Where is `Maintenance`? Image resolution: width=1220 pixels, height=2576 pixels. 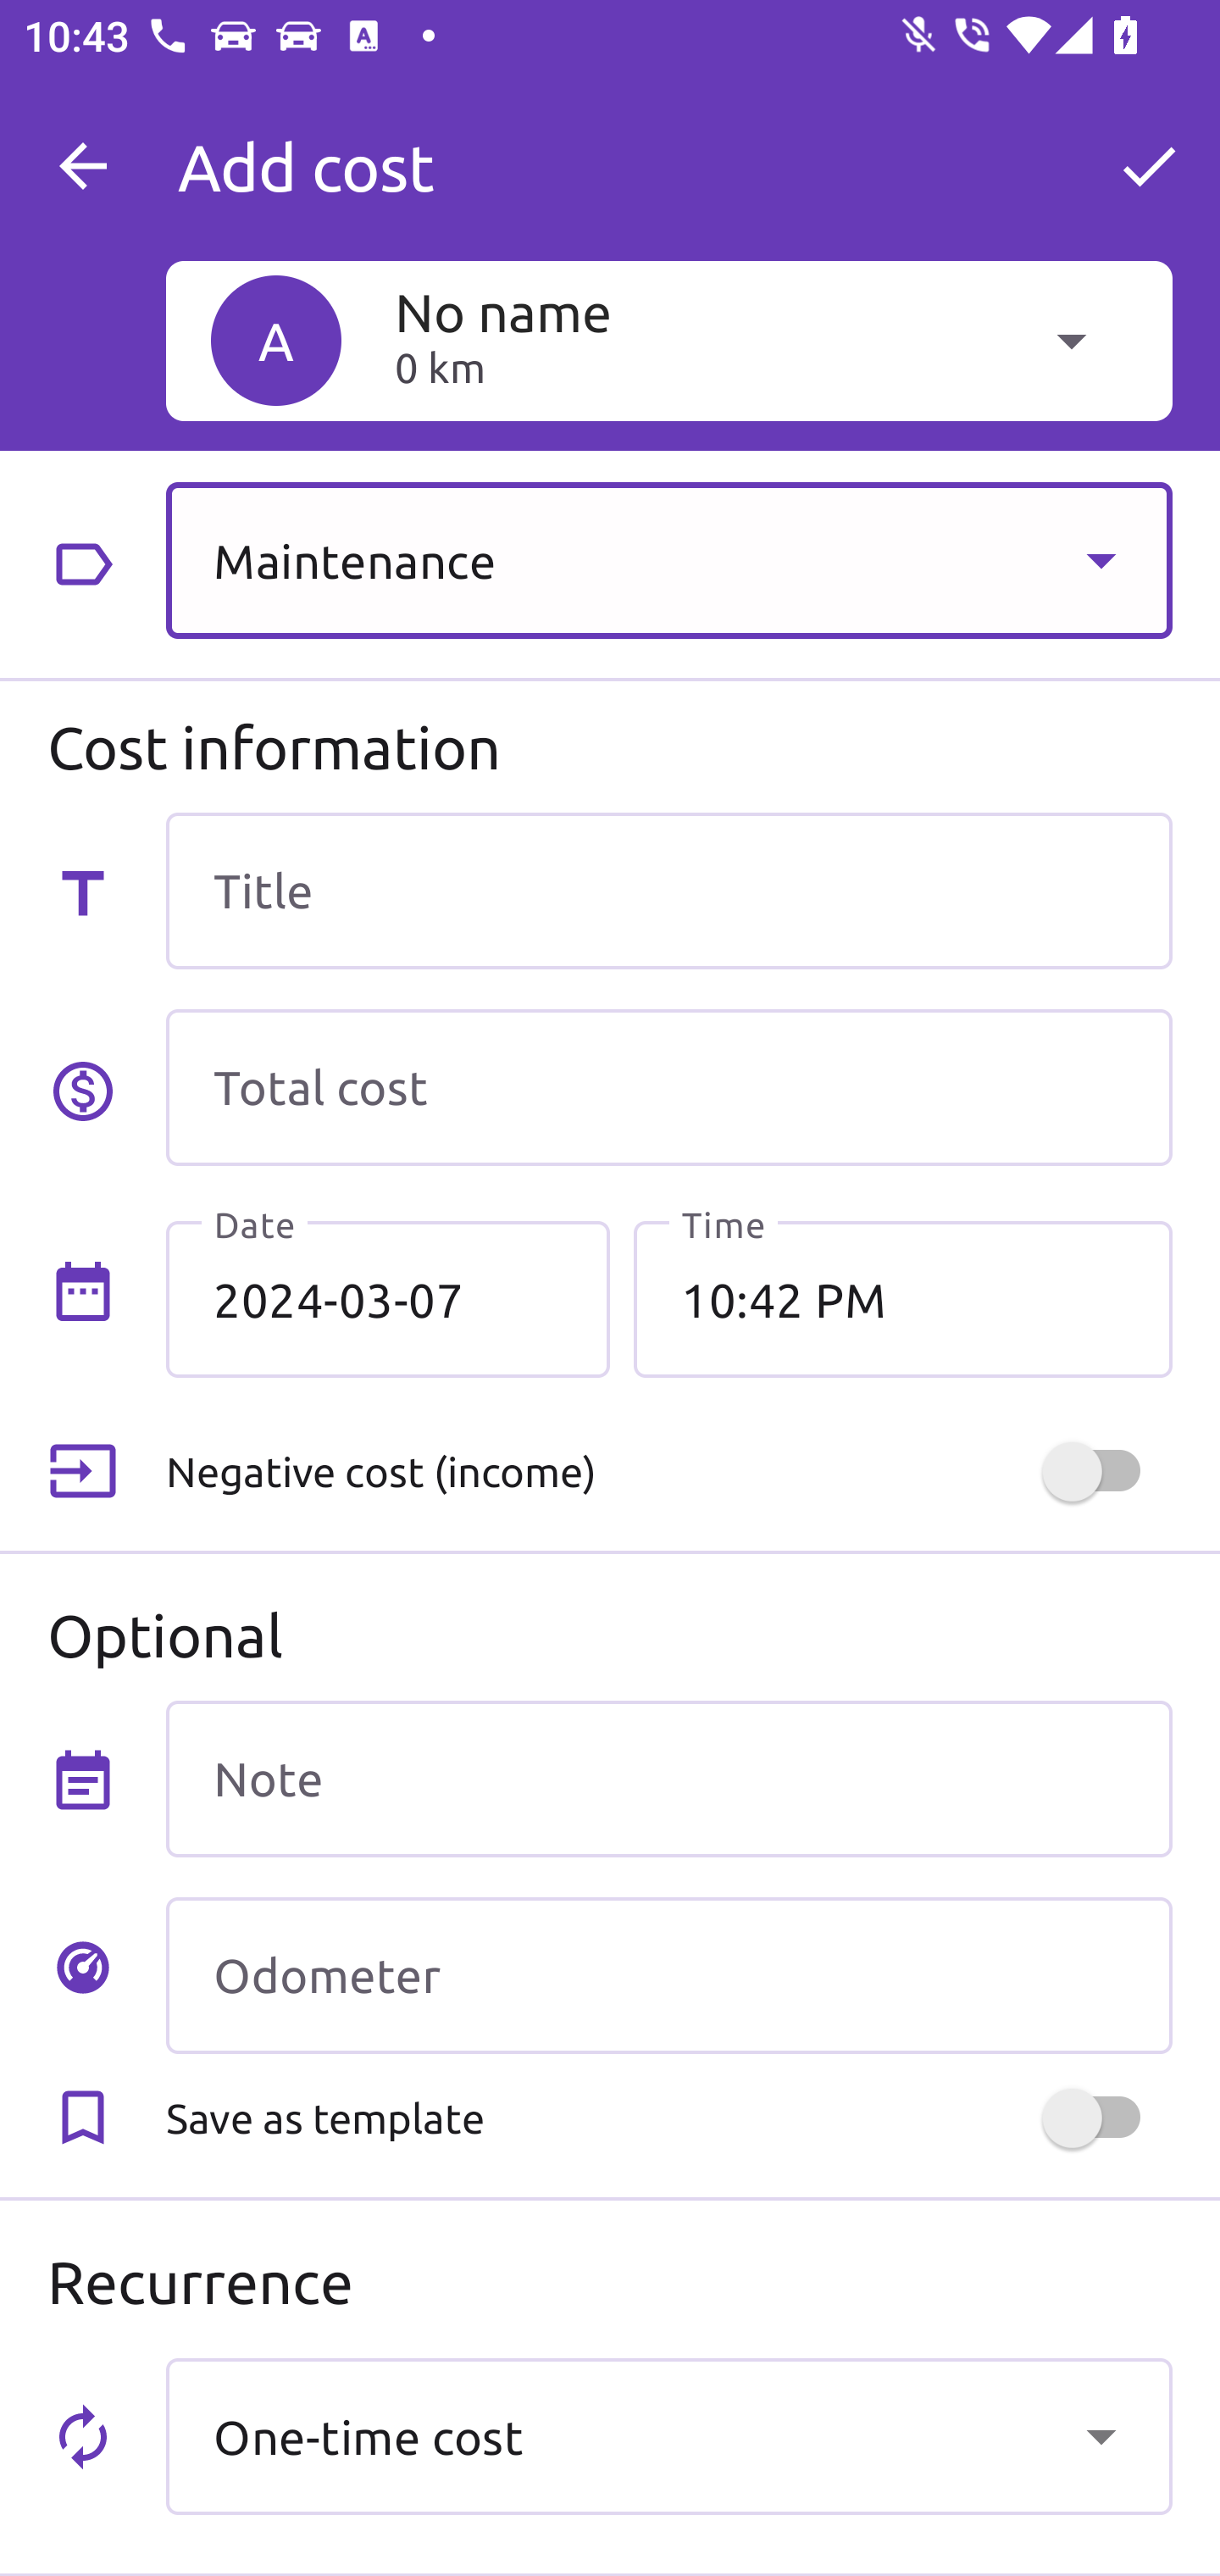
Maintenance is located at coordinates (668, 559).